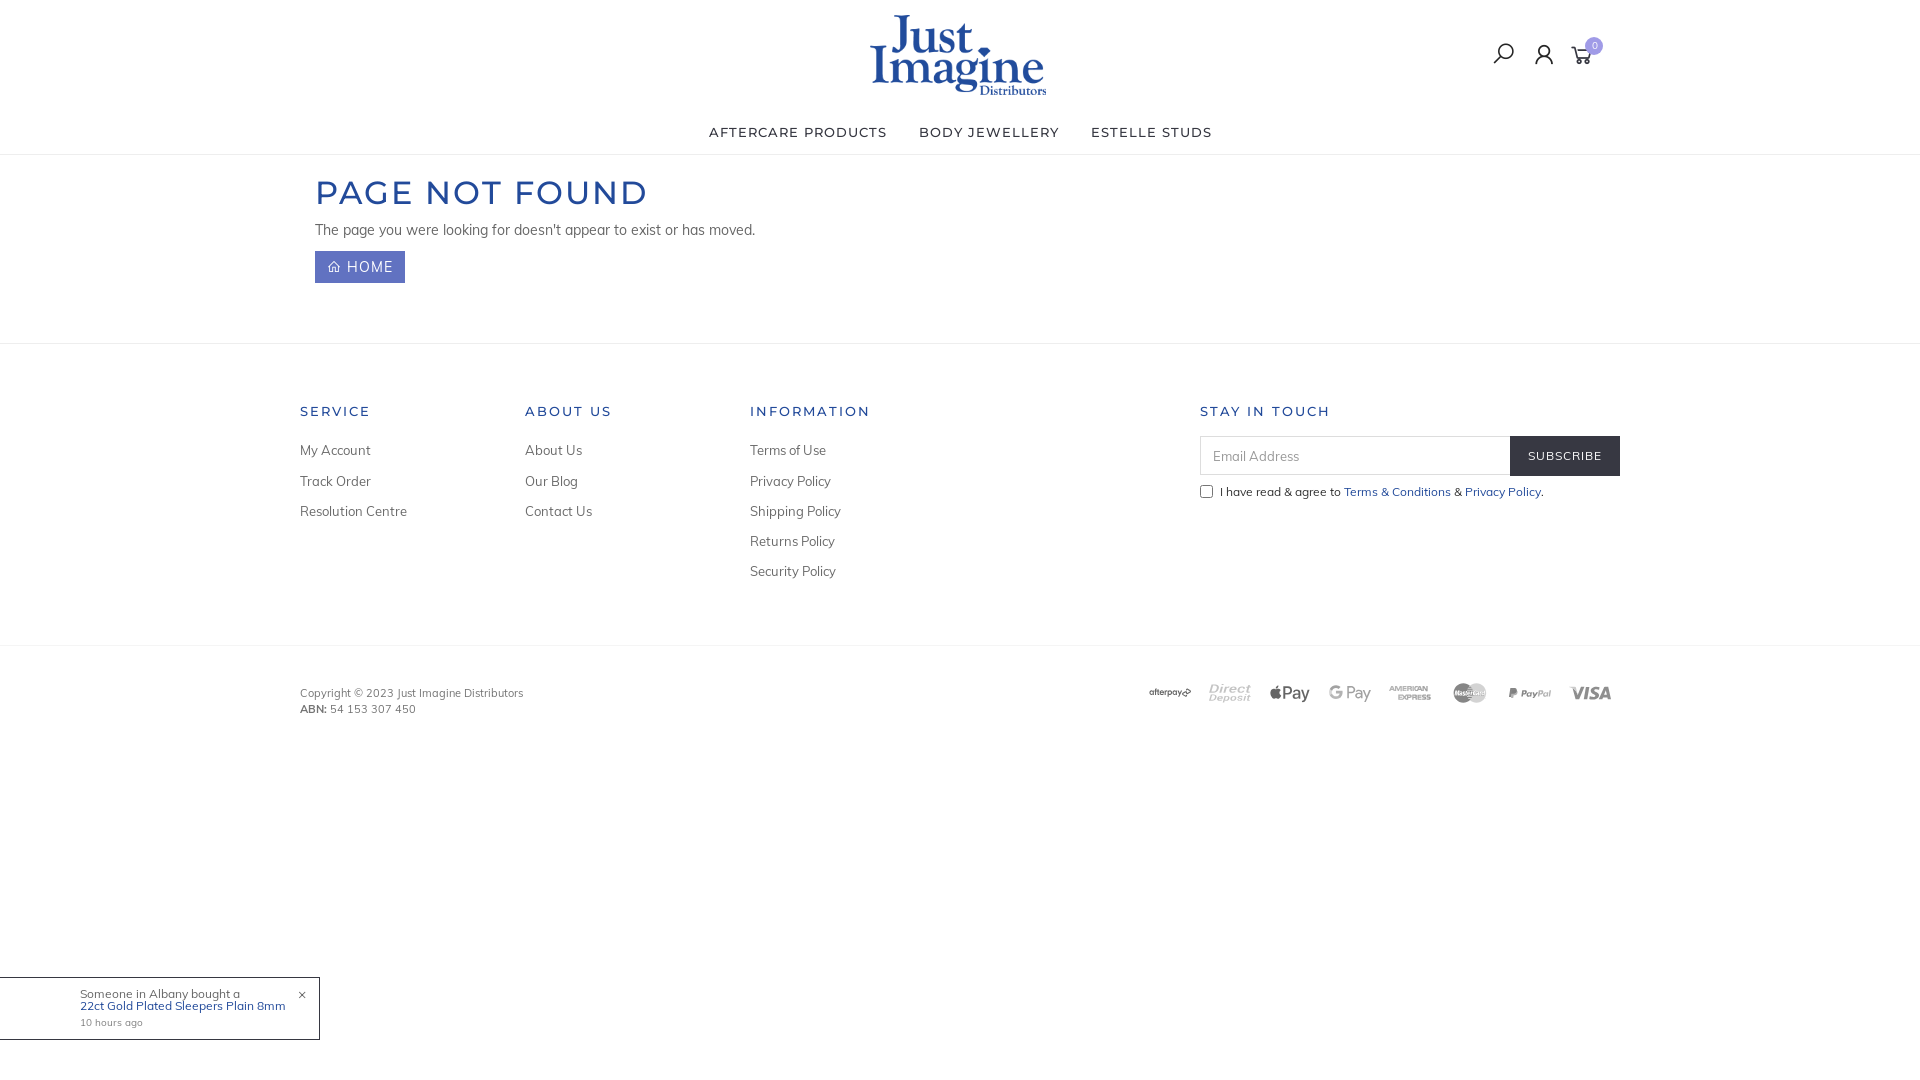 The height and width of the screenshot is (1080, 1920). I want to click on BODY JEWELLERY, so click(988, 132).